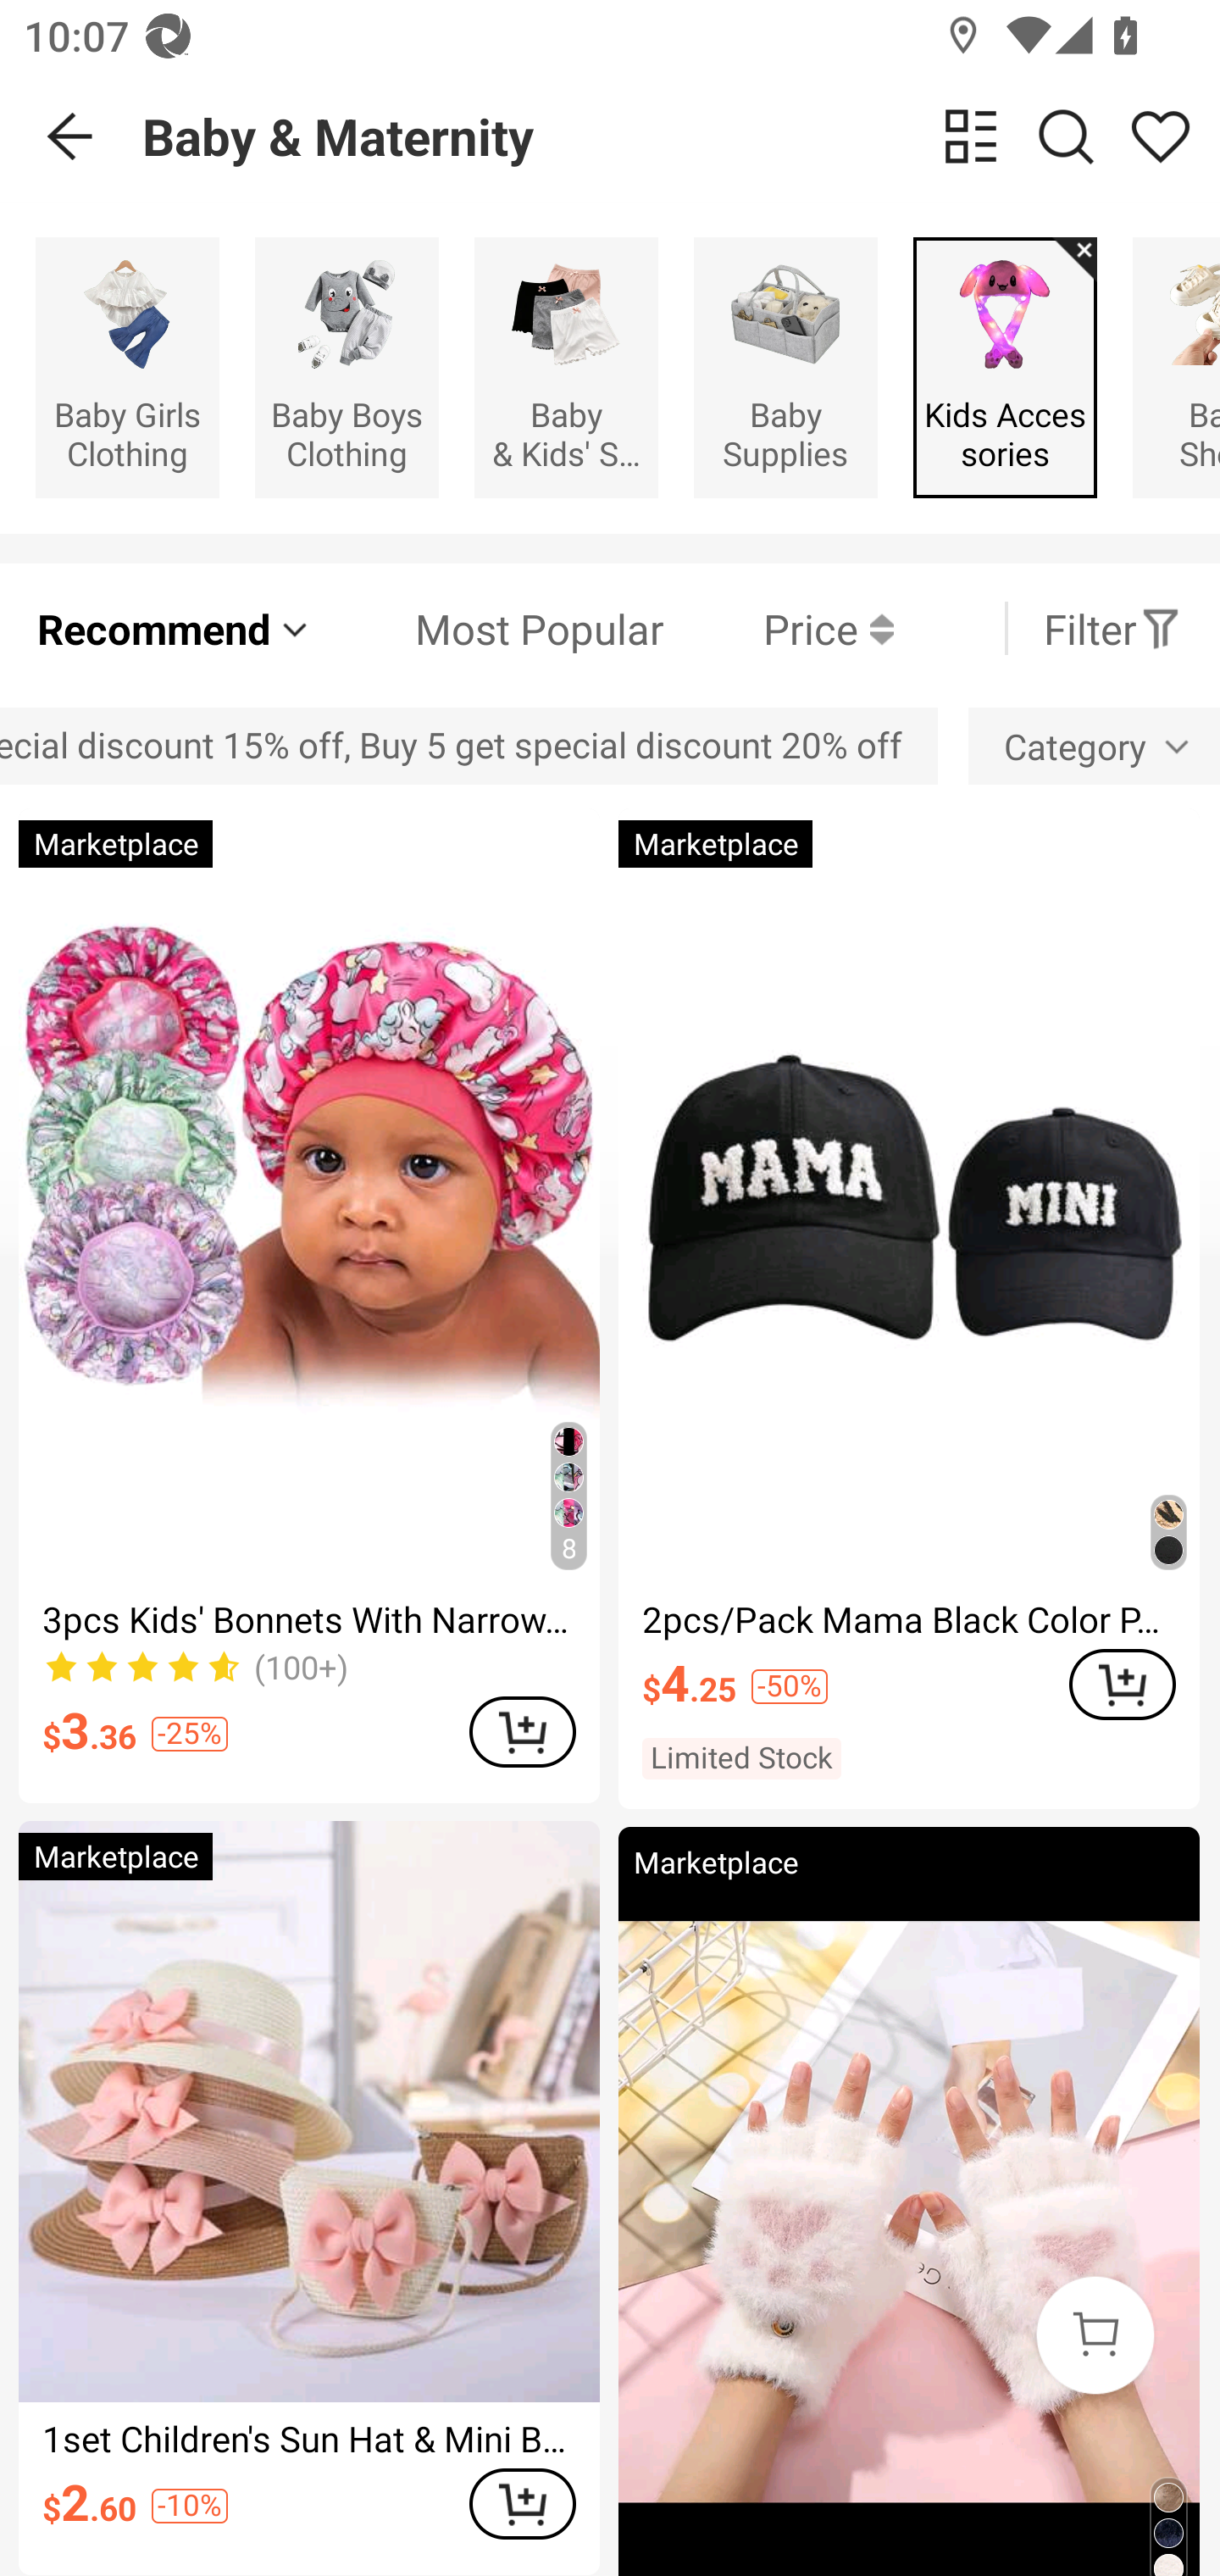 The width and height of the screenshot is (1220, 2576). I want to click on ADD TO CART, so click(522, 2503).